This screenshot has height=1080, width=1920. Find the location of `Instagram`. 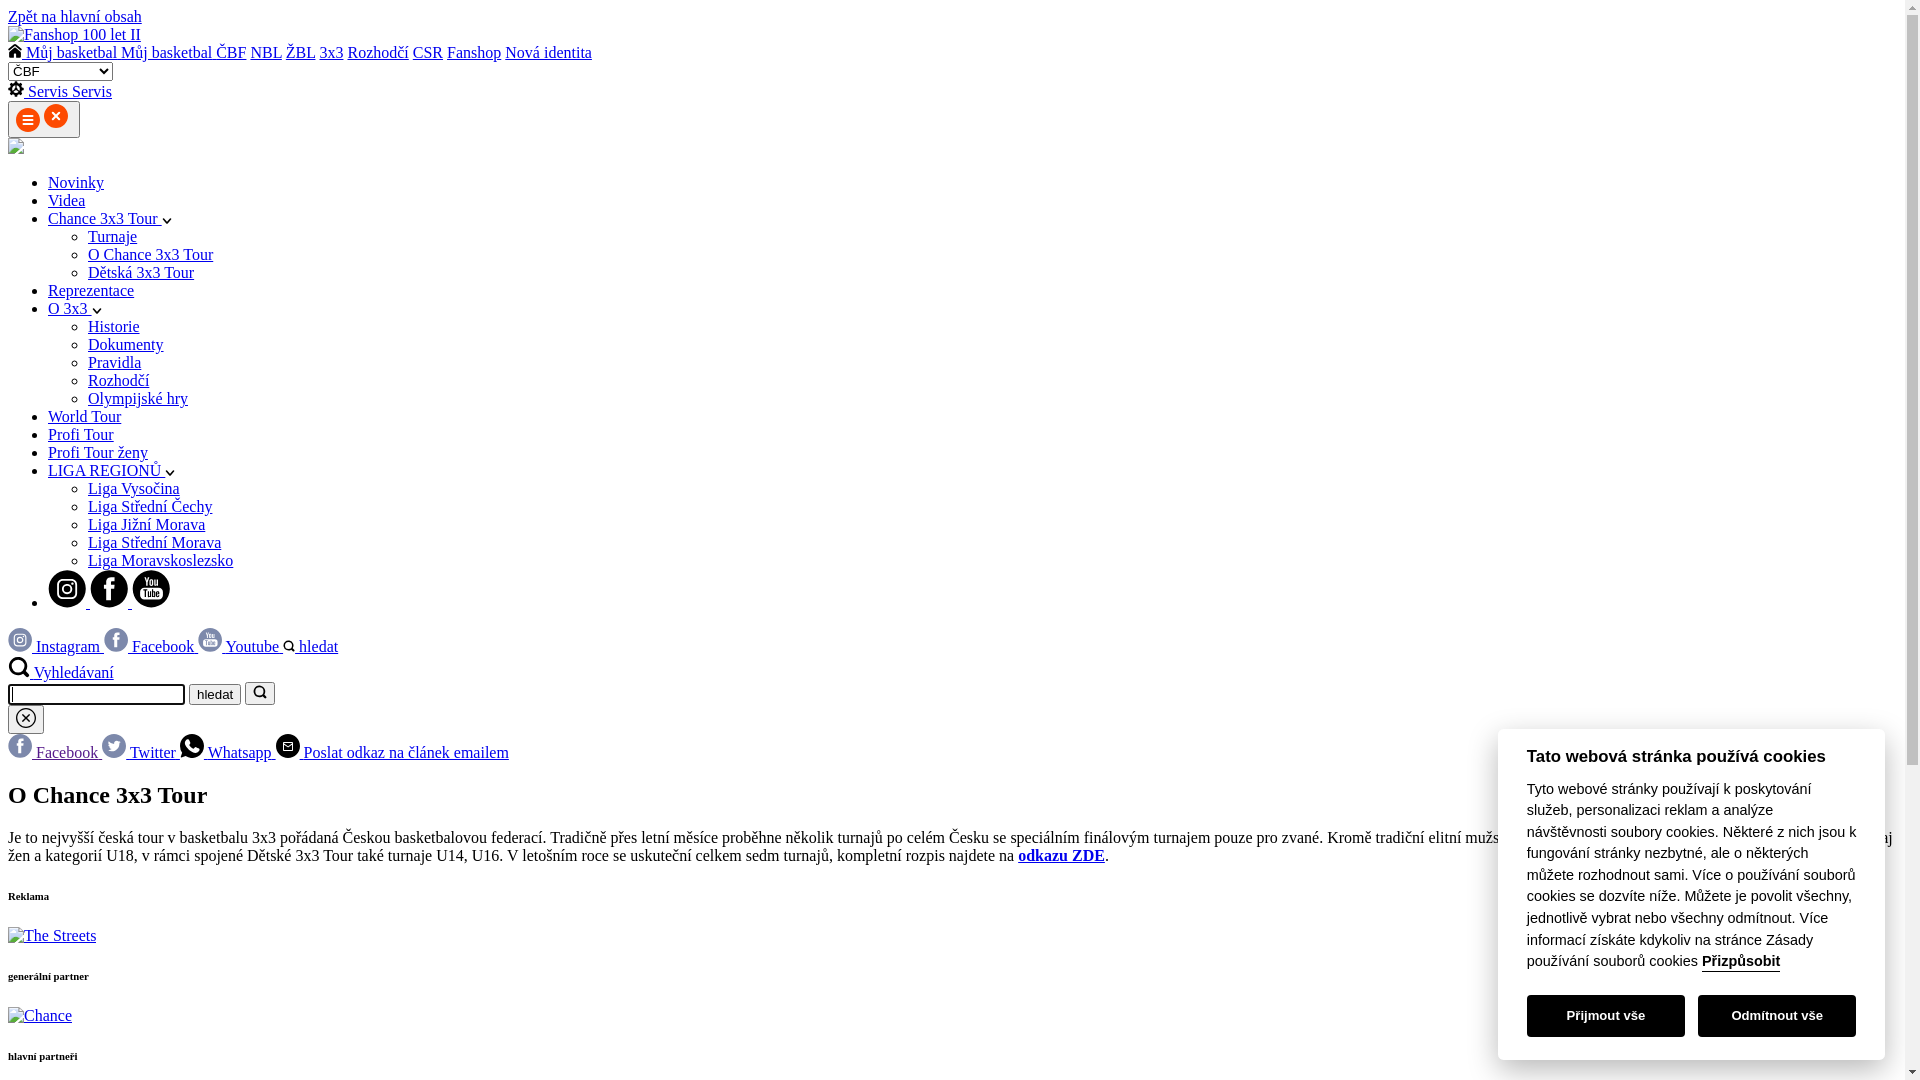

Instagram is located at coordinates (56, 646).